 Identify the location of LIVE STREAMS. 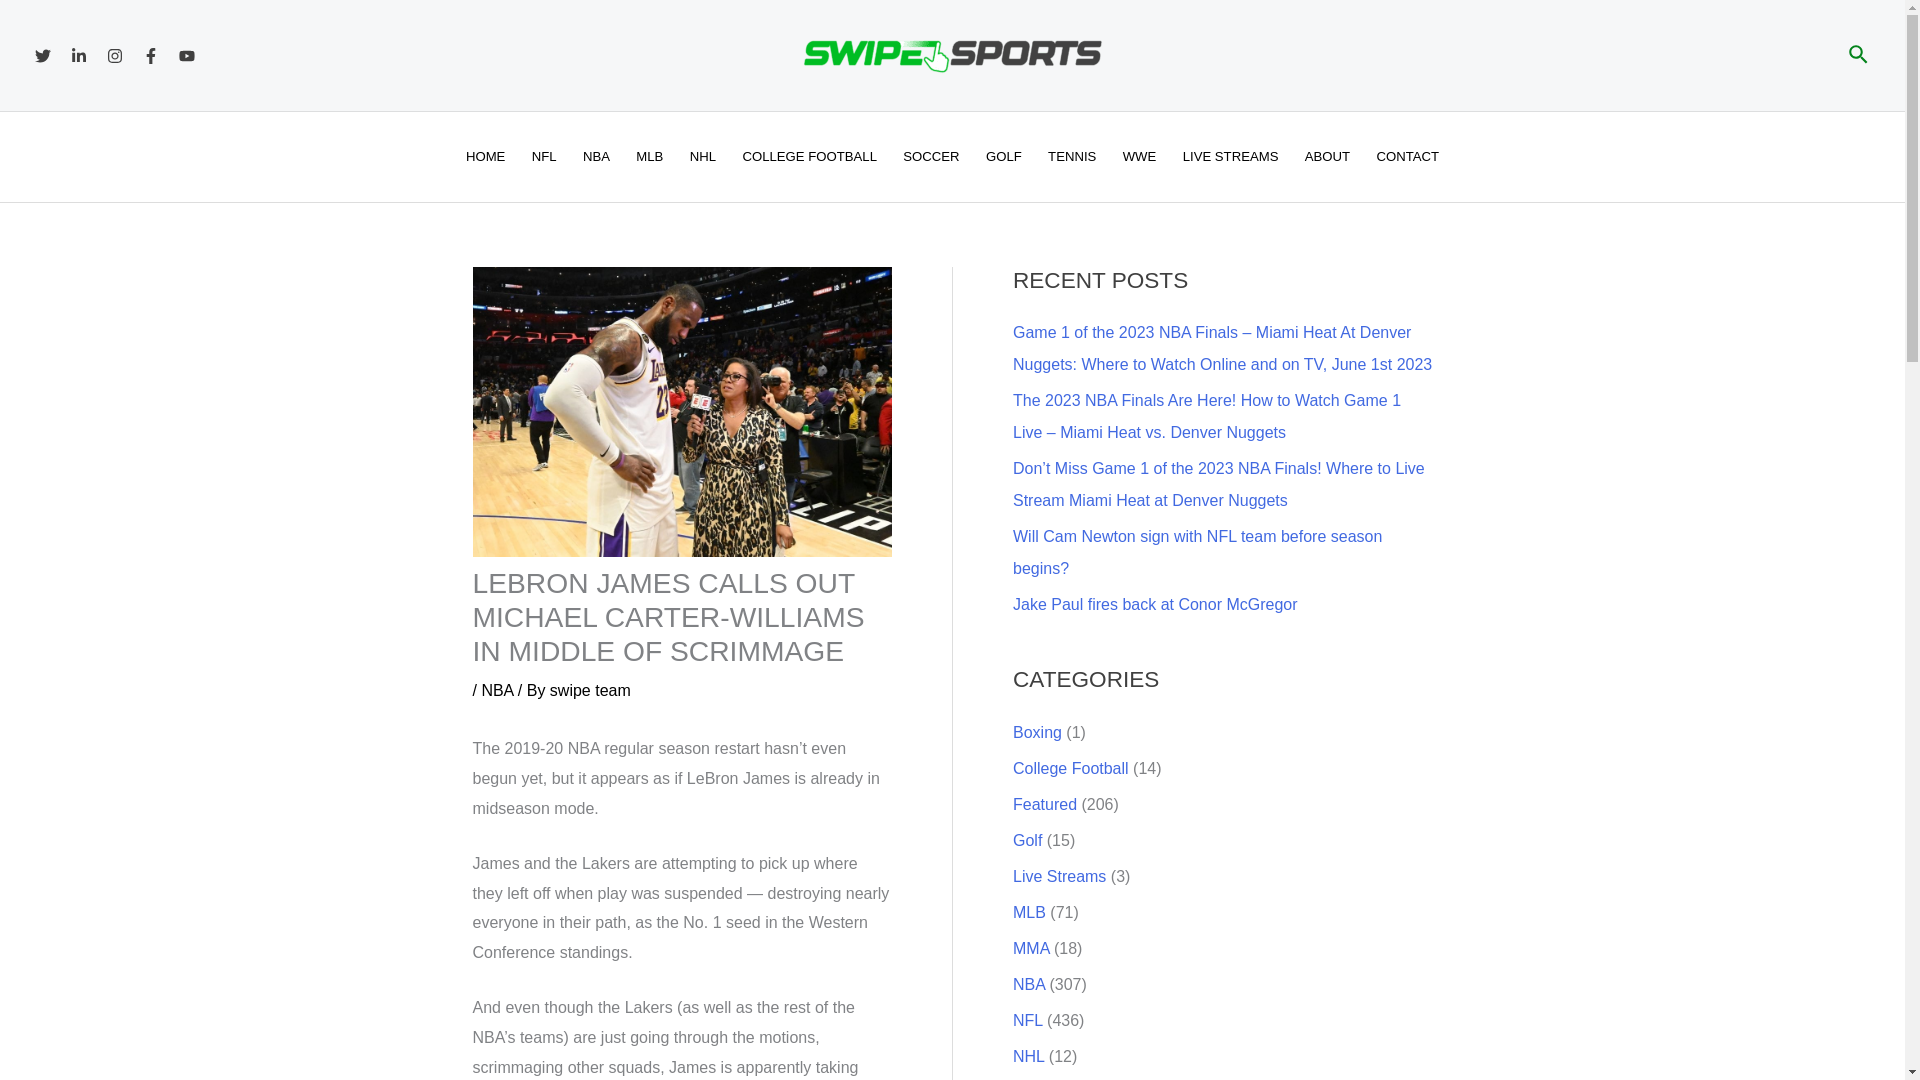
(1230, 157).